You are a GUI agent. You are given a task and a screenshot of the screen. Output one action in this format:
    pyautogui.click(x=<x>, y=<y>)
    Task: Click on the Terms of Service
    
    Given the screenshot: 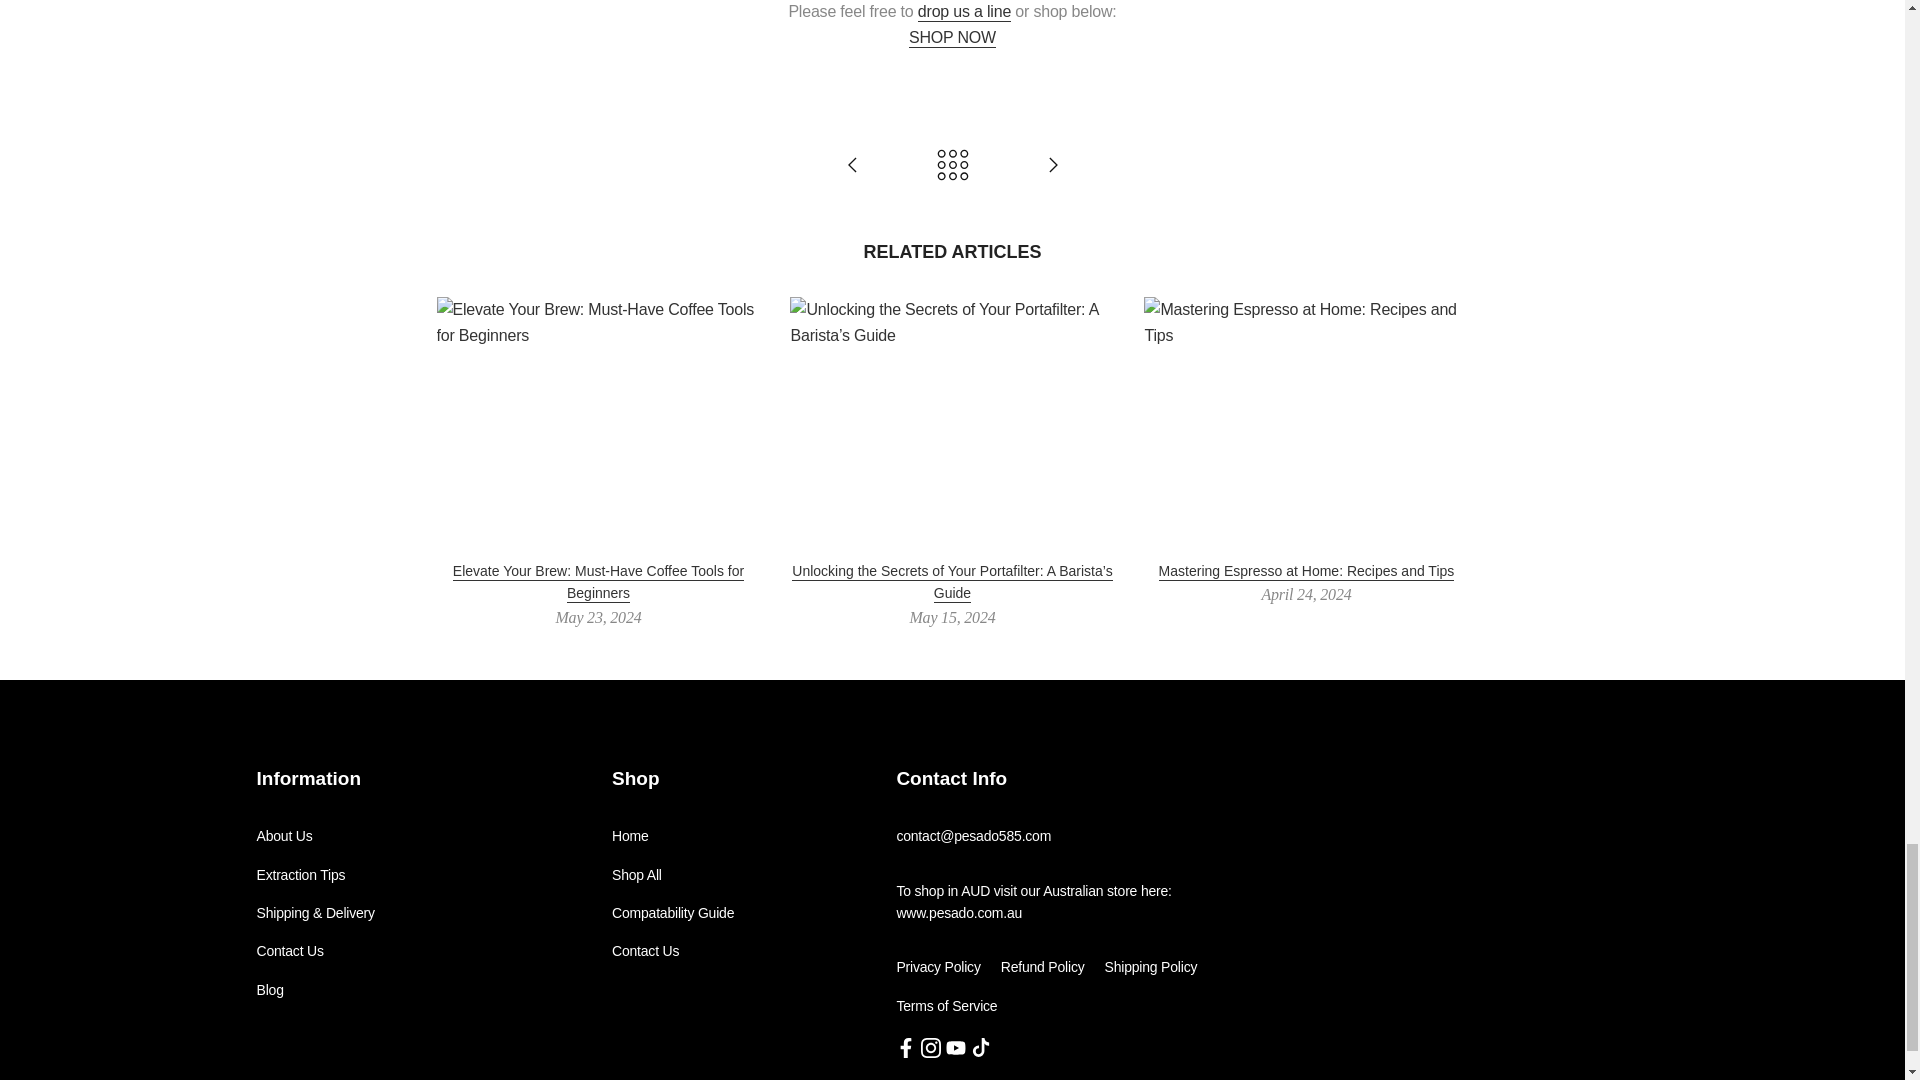 What is the action you would take?
    pyautogui.click(x=946, y=1006)
    